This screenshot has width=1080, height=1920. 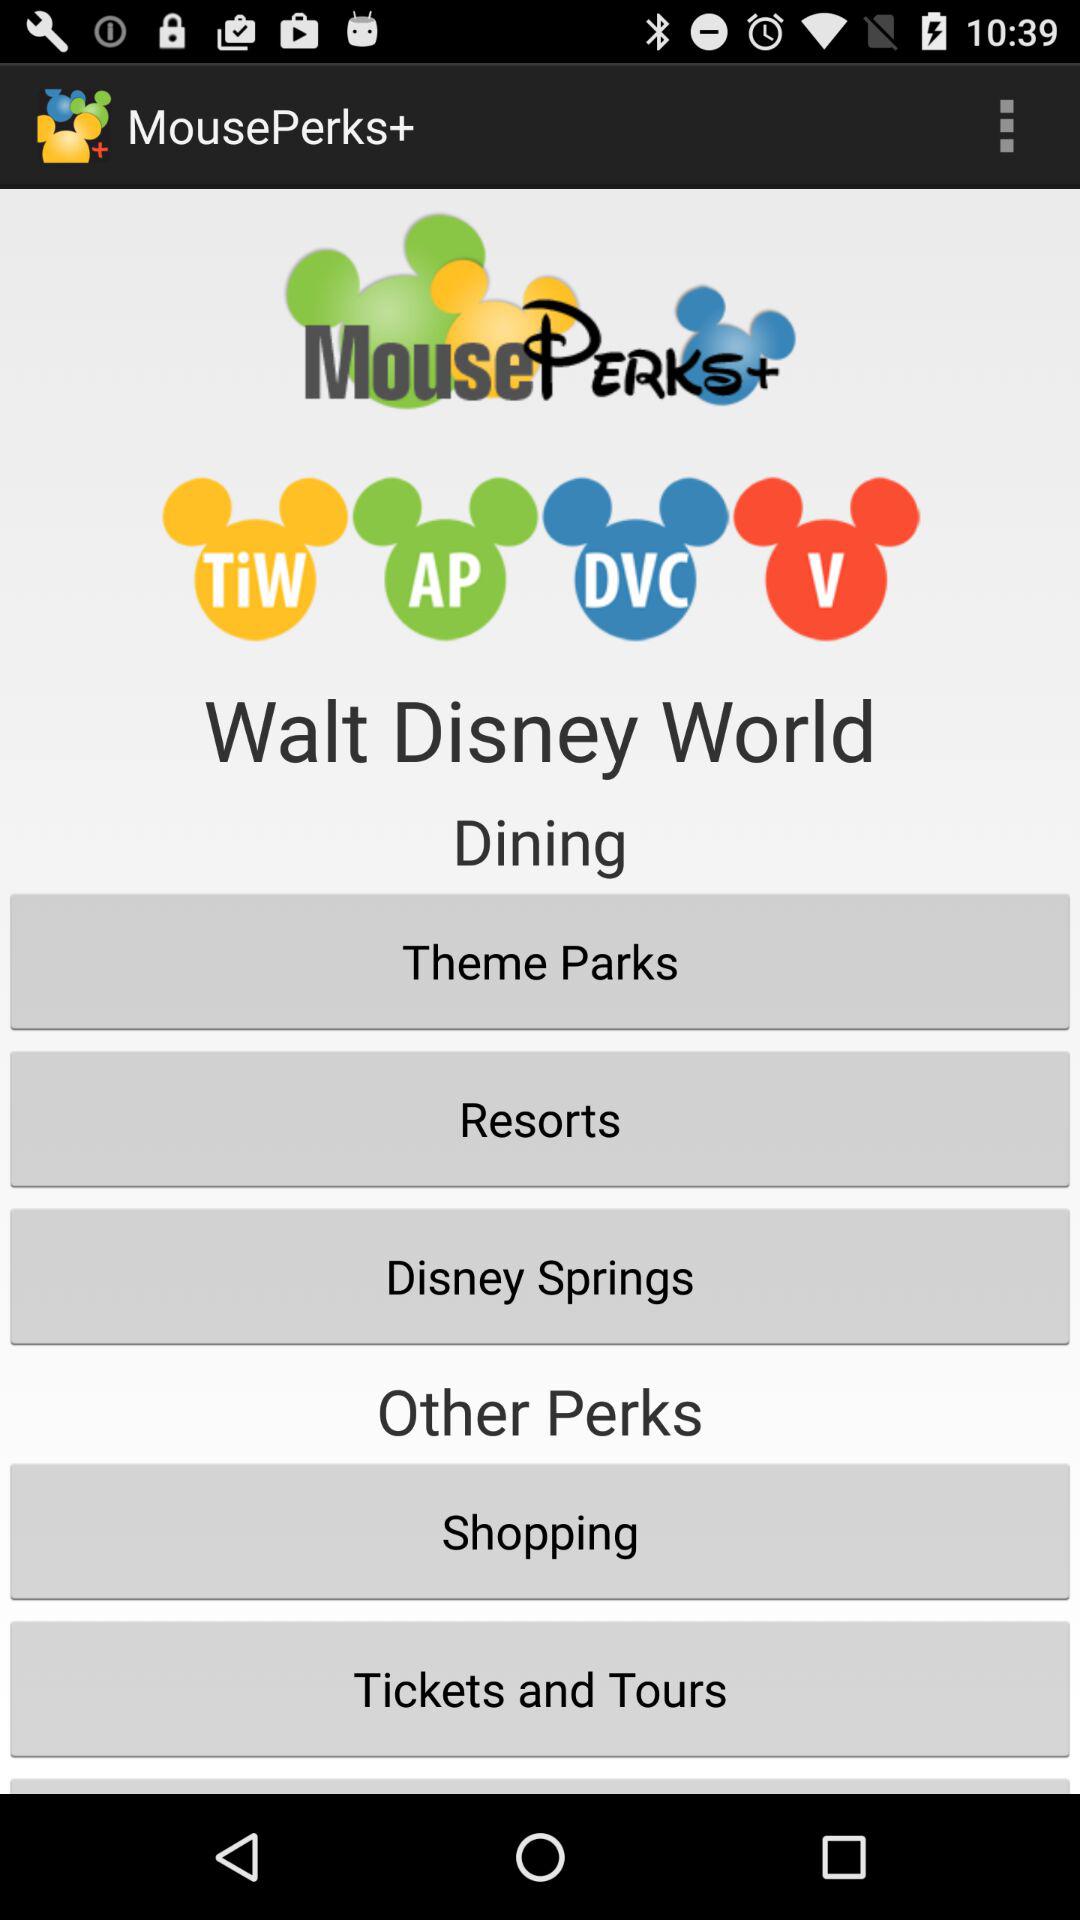 What do you see at coordinates (540, 1531) in the screenshot?
I see `click the icon above tickets and tours button` at bounding box center [540, 1531].